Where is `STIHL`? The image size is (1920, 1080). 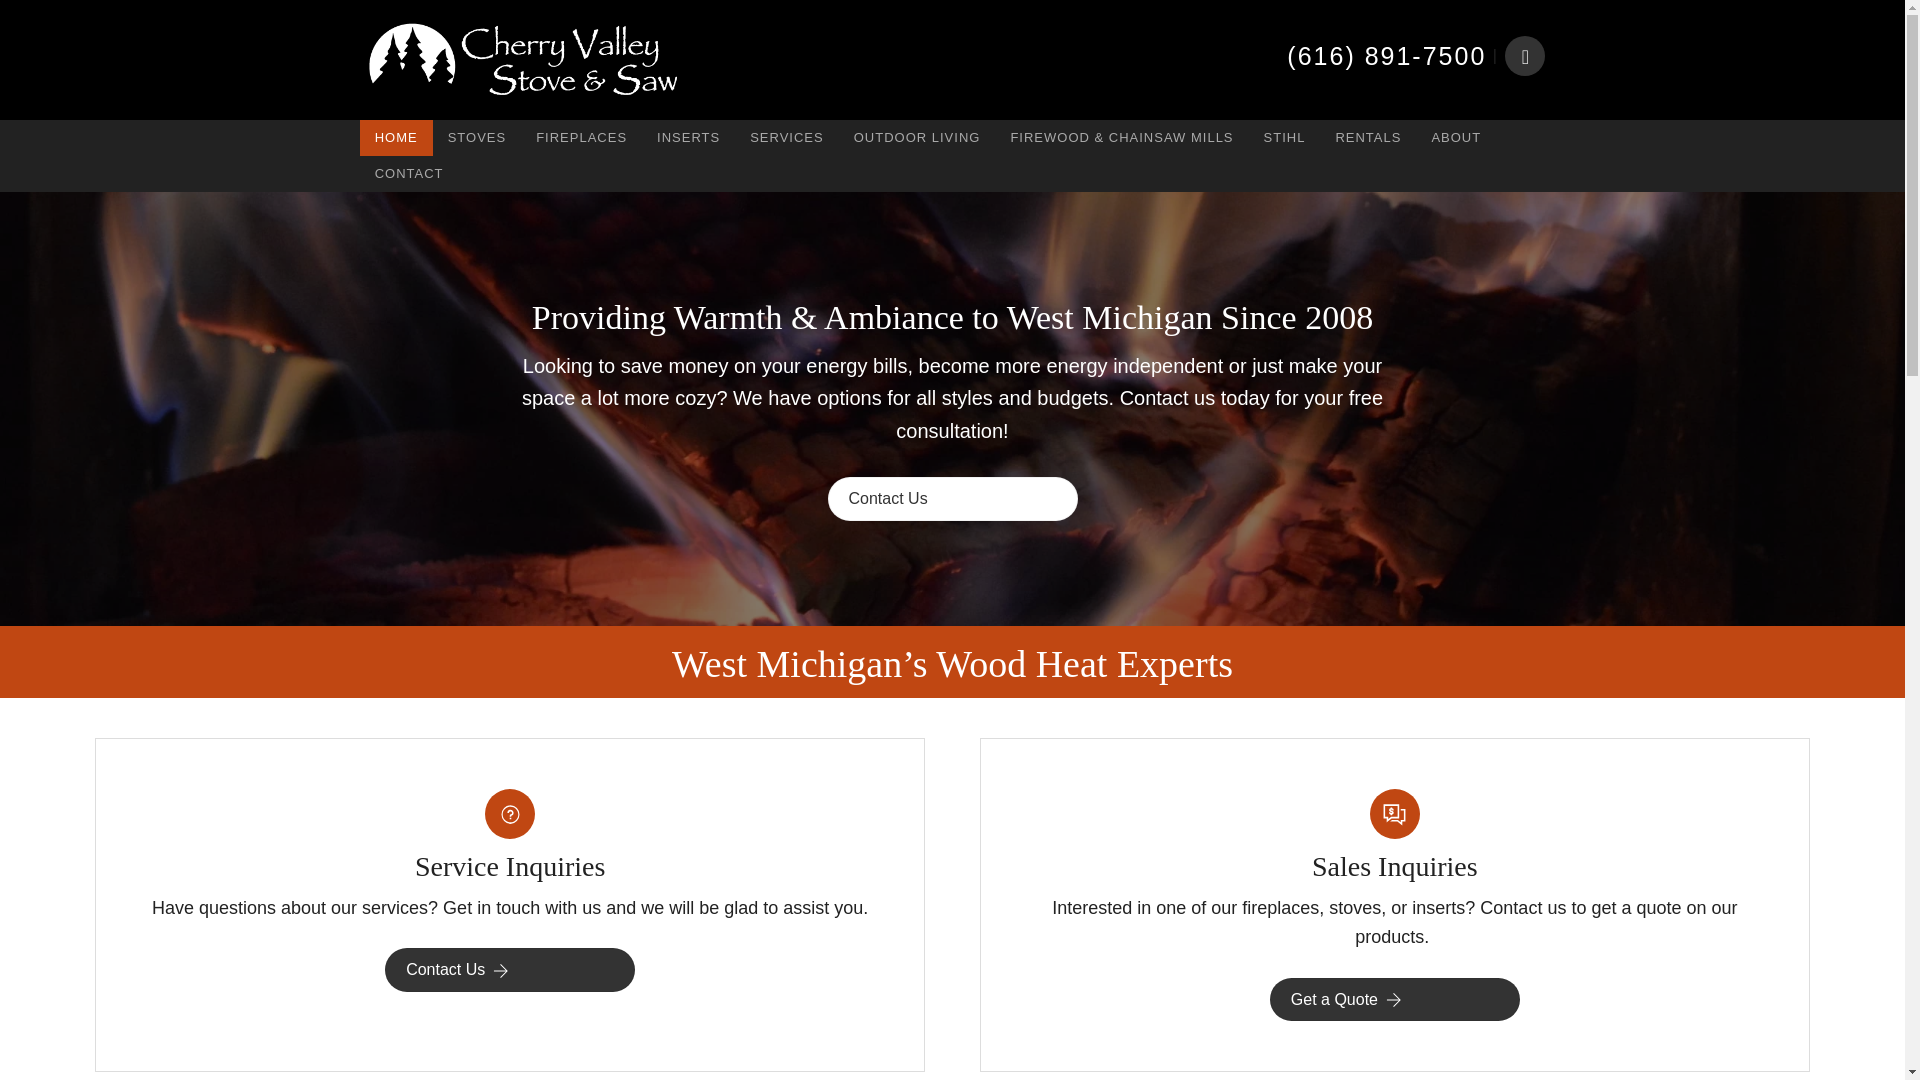 STIHL is located at coordinates (1284, 137).